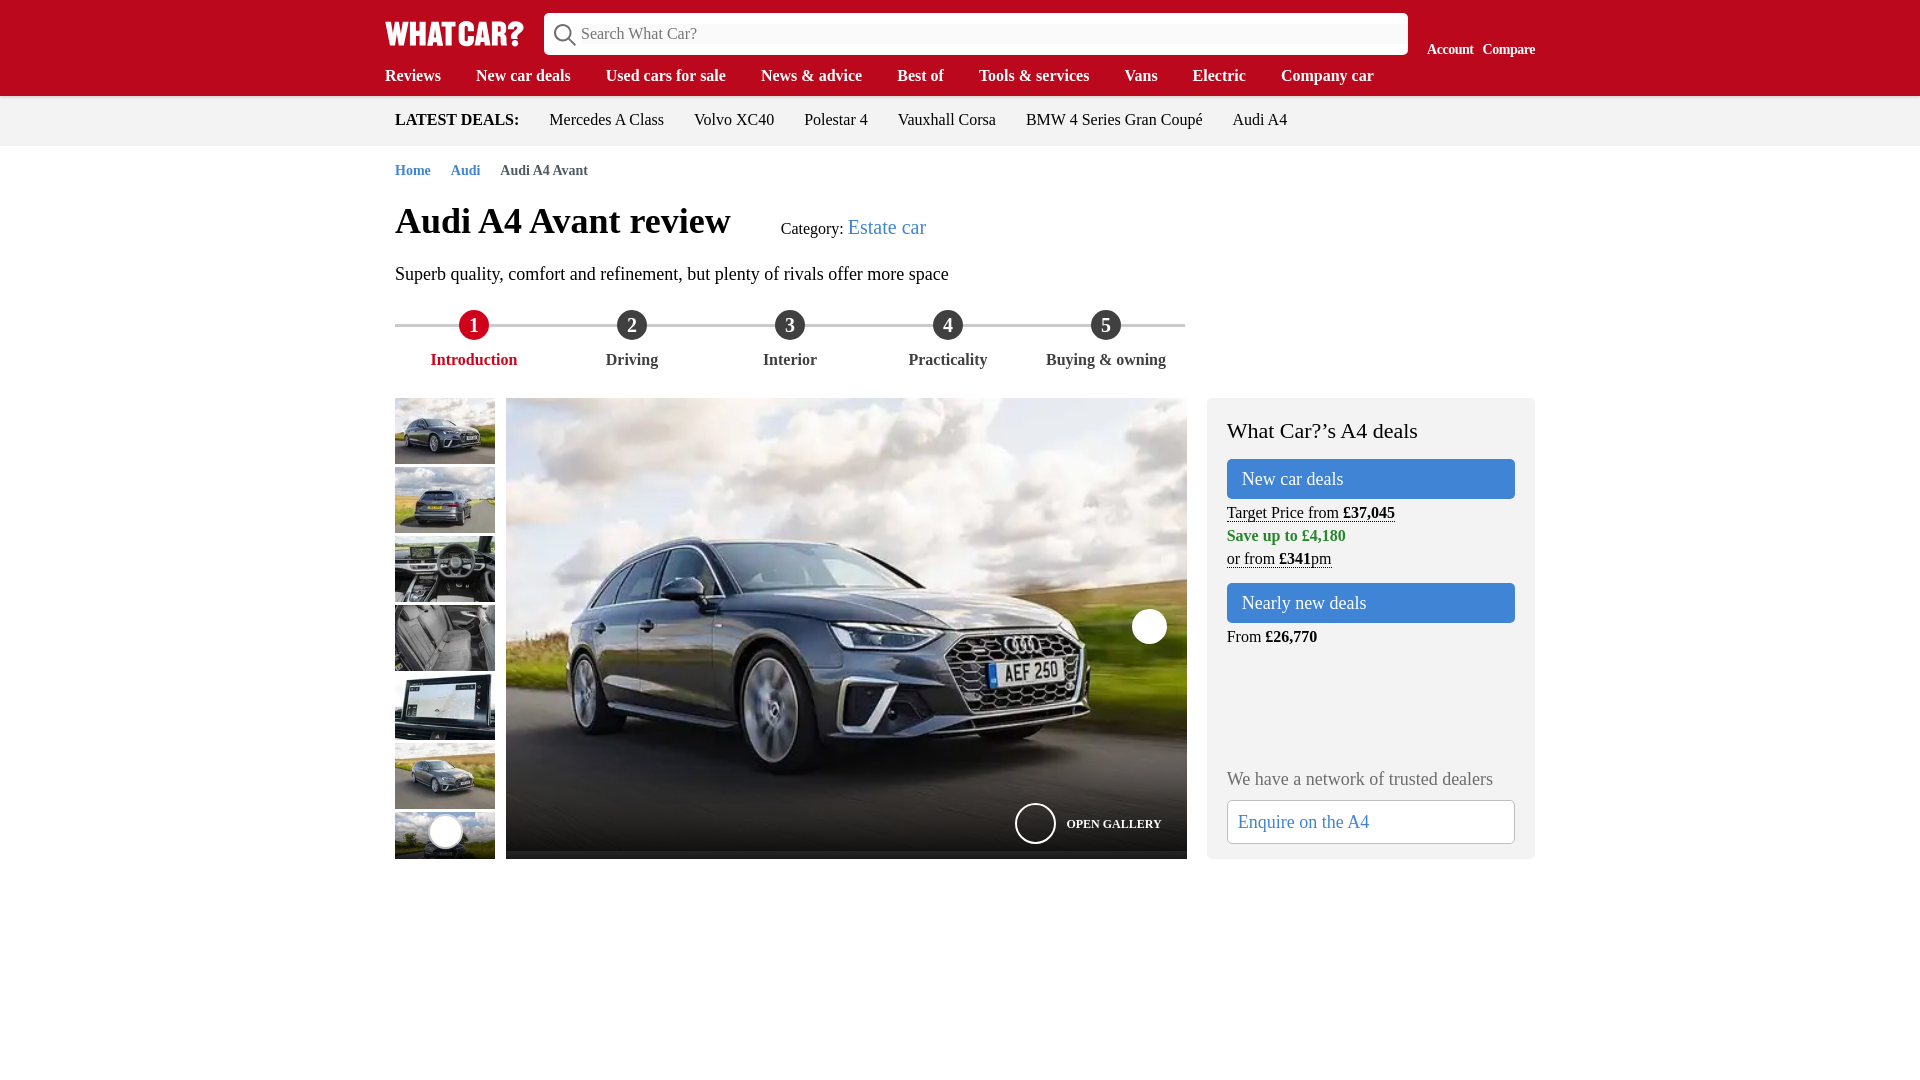 The width and height of the screenshot is (1920, 1080). I want to click on Used cars for sale, so click(676, 76).